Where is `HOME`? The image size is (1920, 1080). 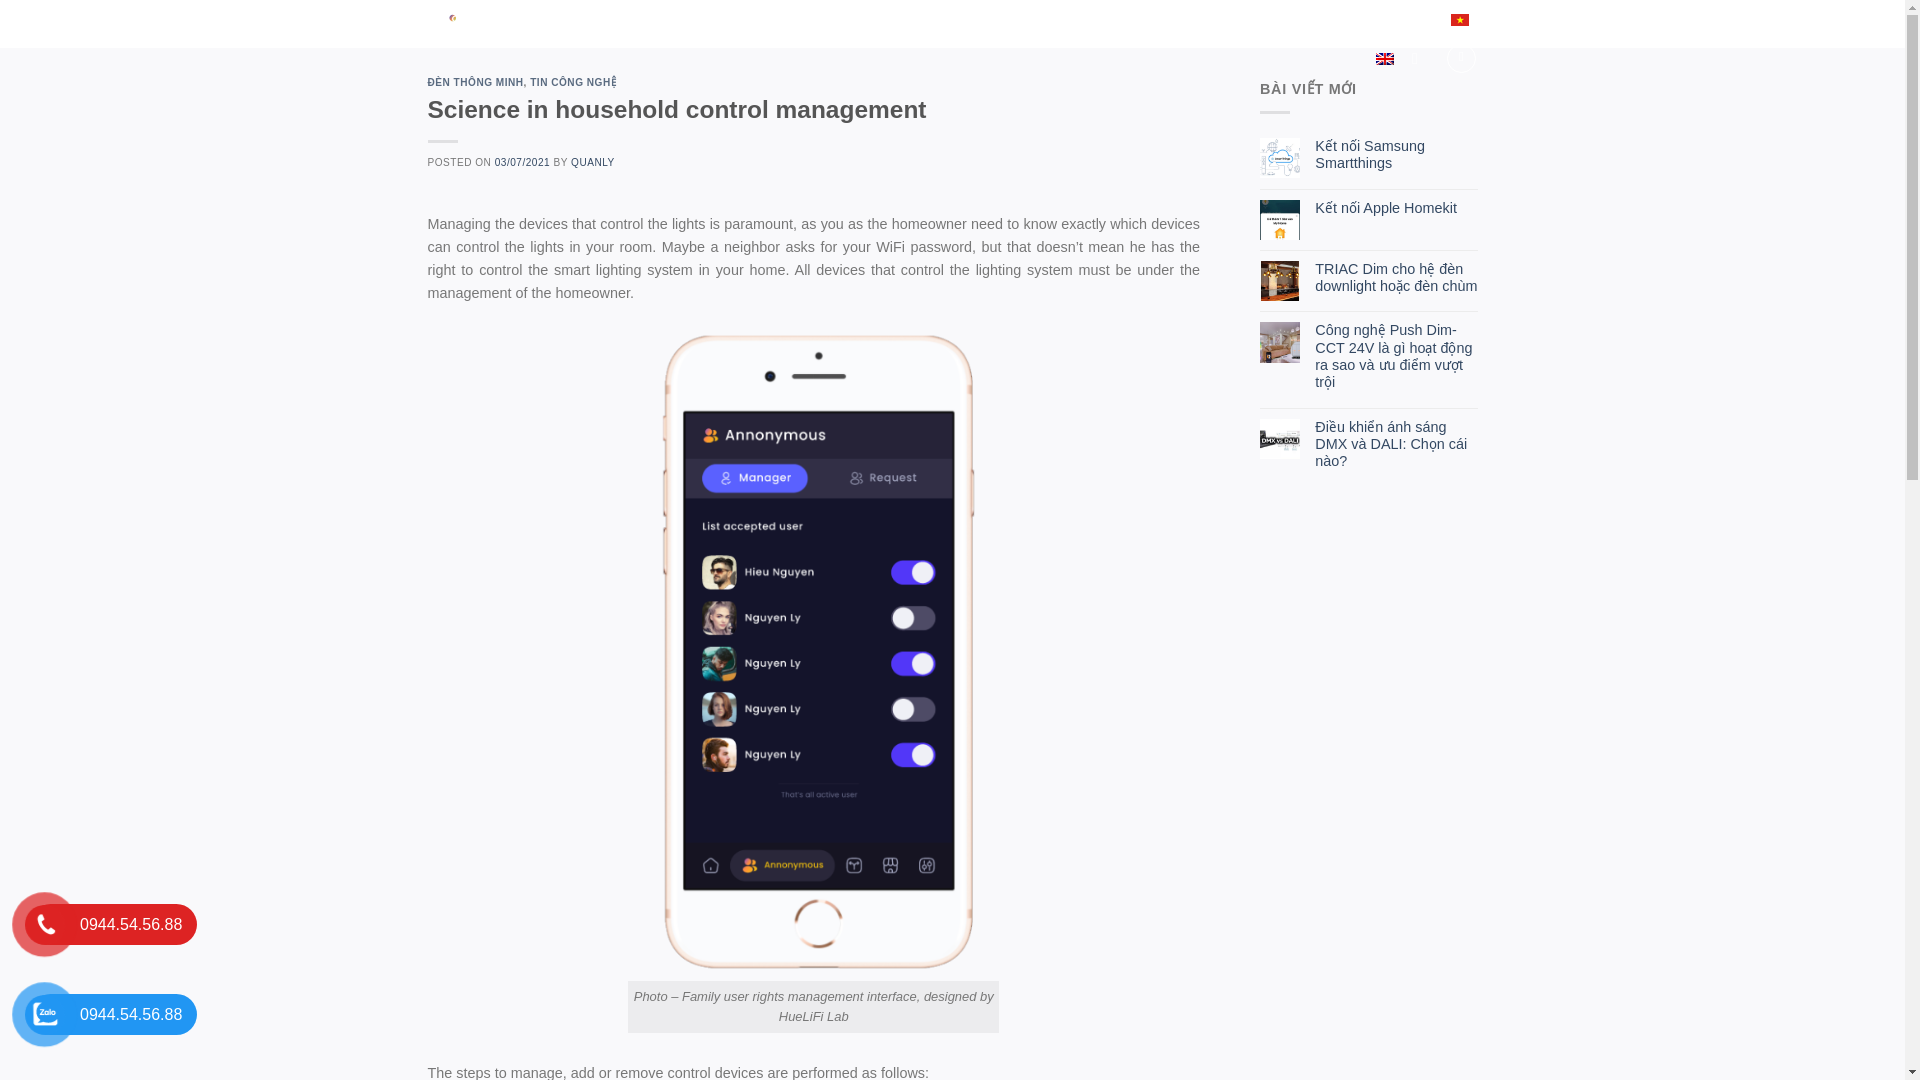
HOME is located at coordinates (576, 20).